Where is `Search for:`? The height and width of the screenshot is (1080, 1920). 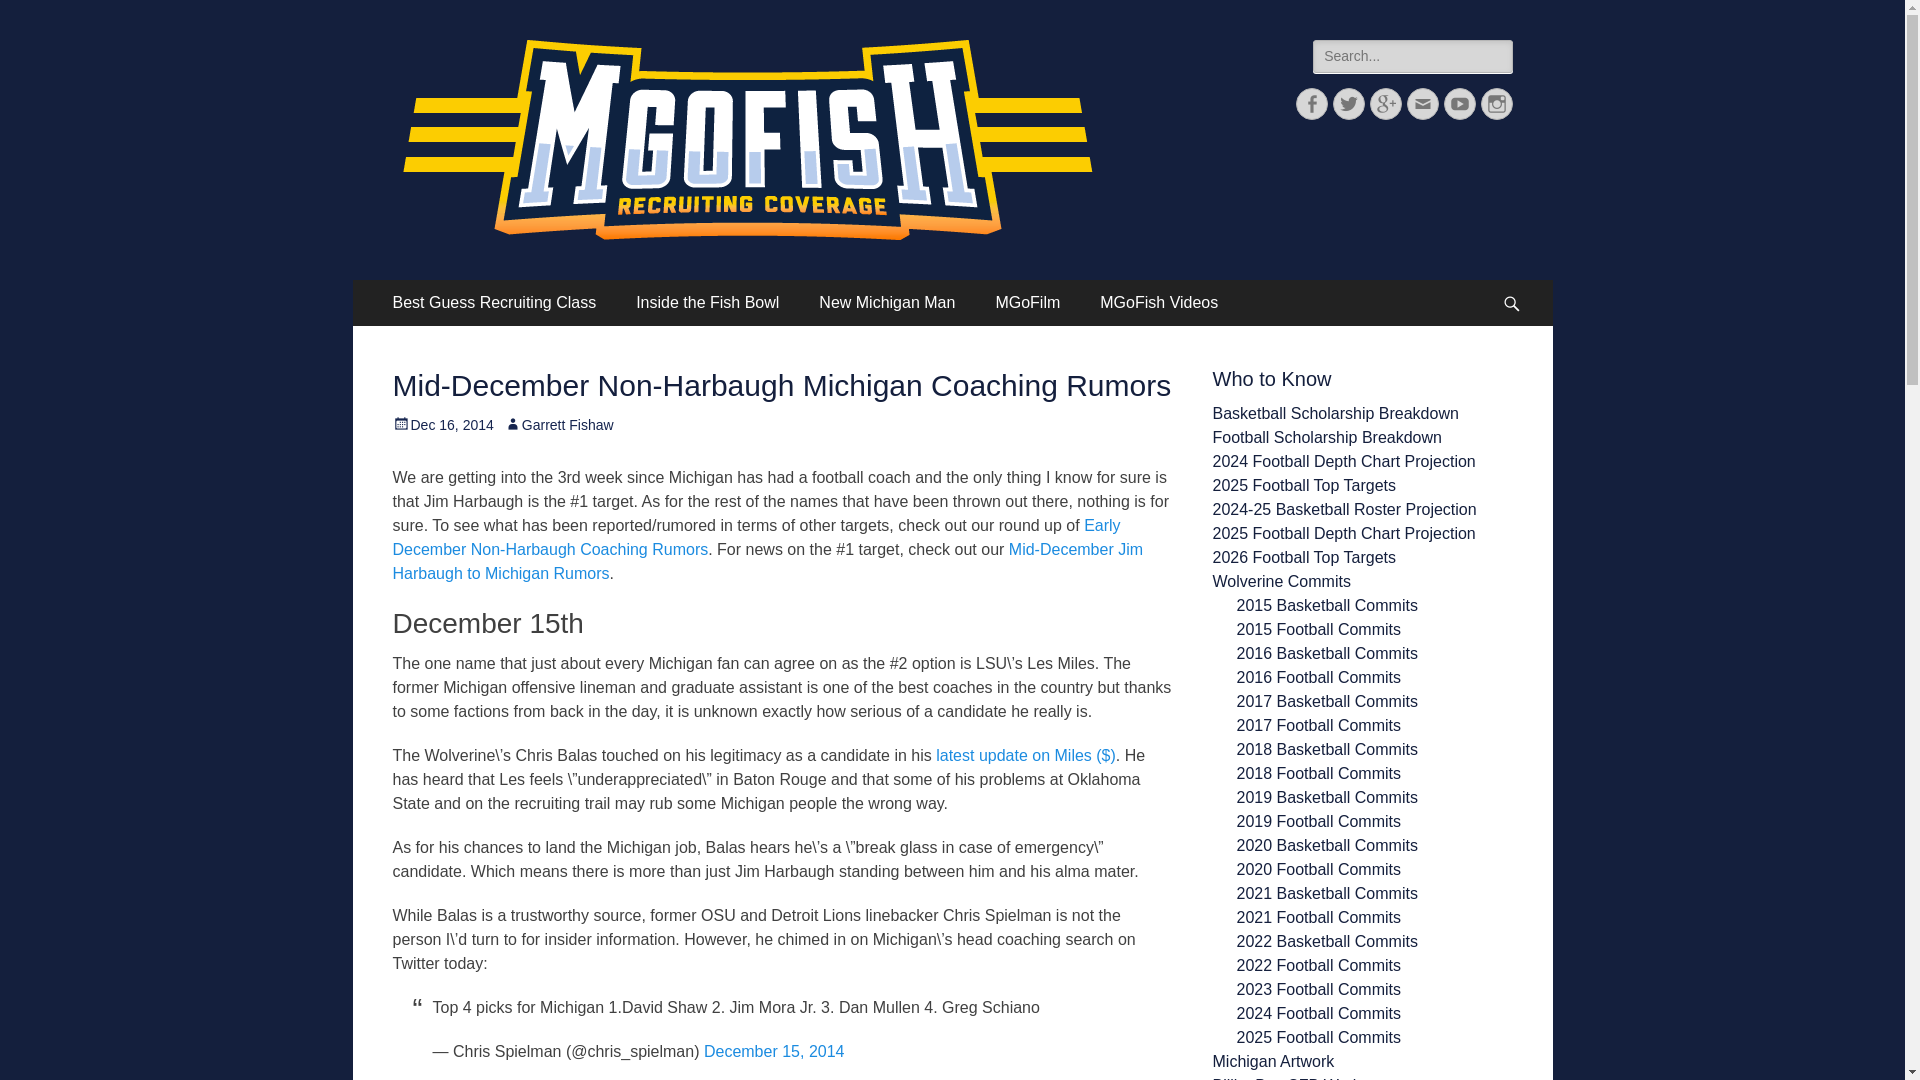 Search for: is located at coordinates (1412, 56).